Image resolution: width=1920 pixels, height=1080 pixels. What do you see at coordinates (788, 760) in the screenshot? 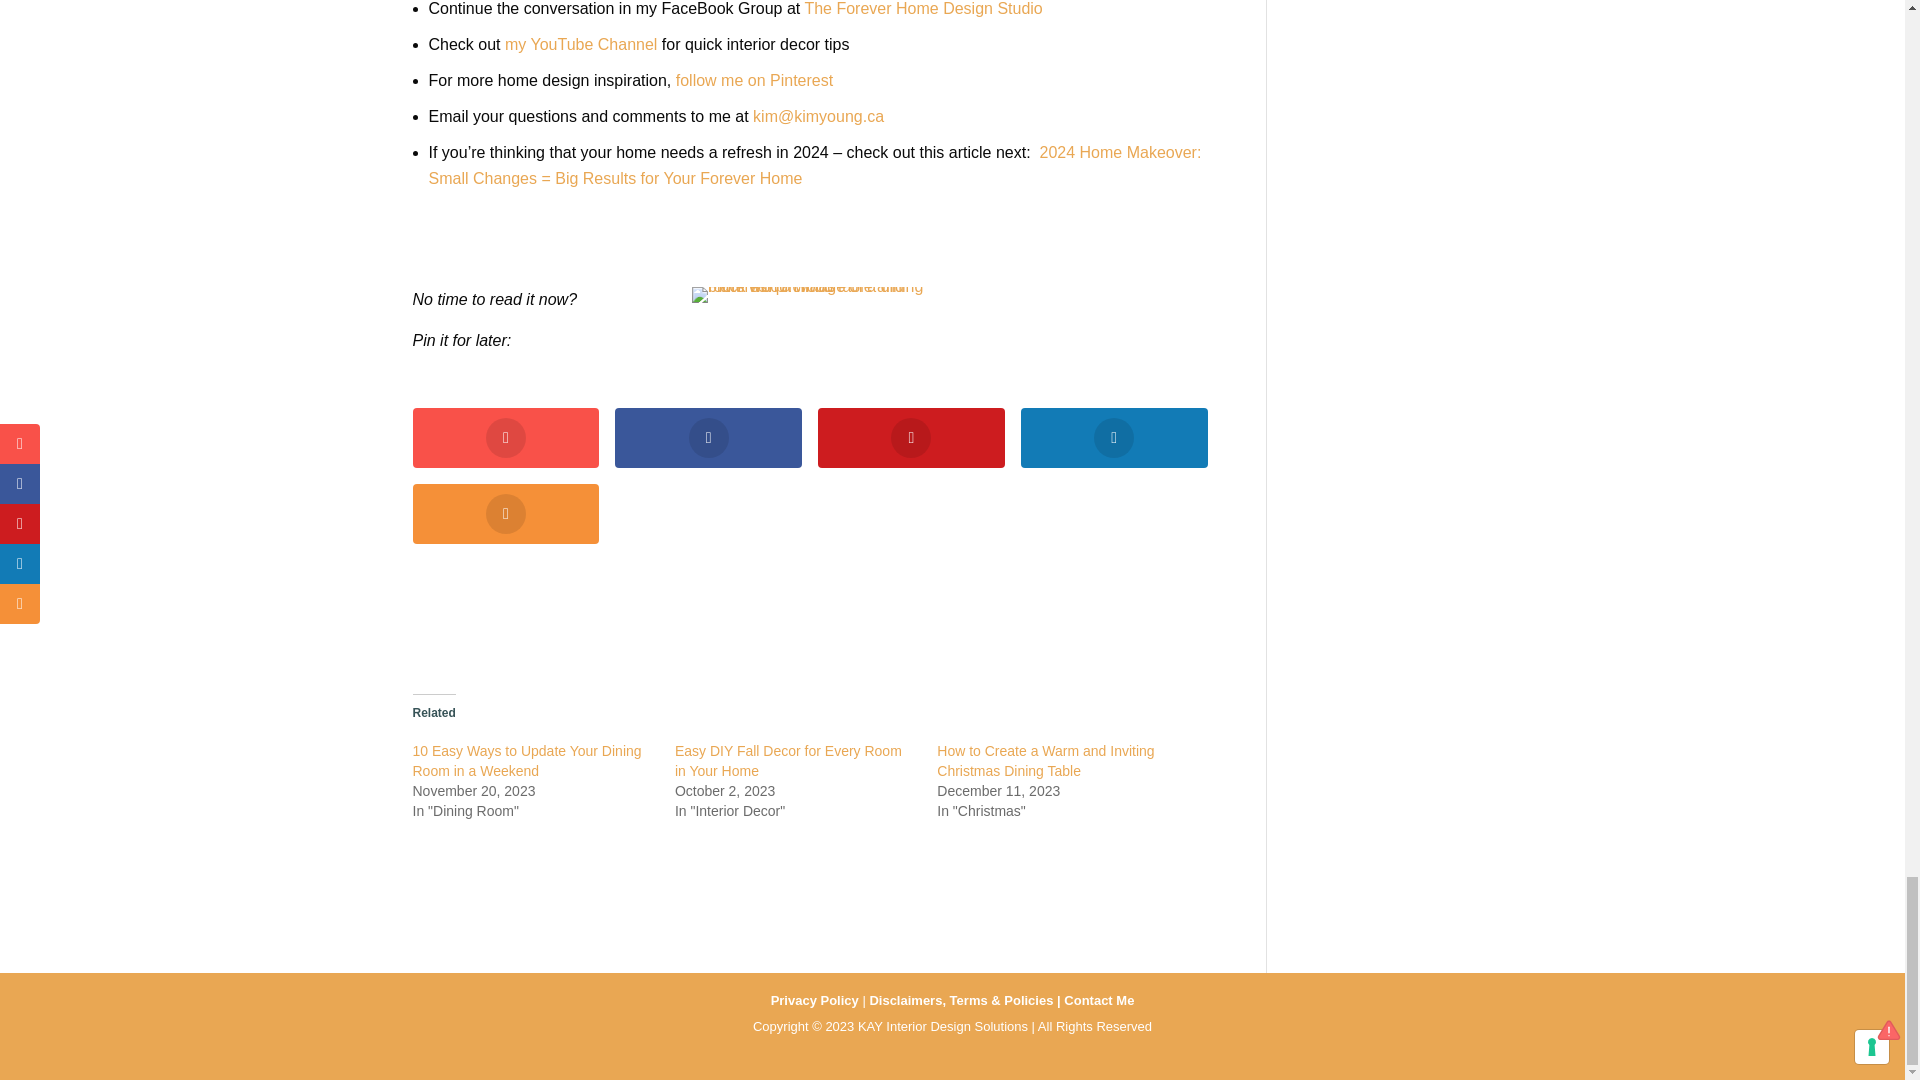
I see `Easy DIY Fall Decor for Every Room in Your Home` at bounding box center [788, 760].